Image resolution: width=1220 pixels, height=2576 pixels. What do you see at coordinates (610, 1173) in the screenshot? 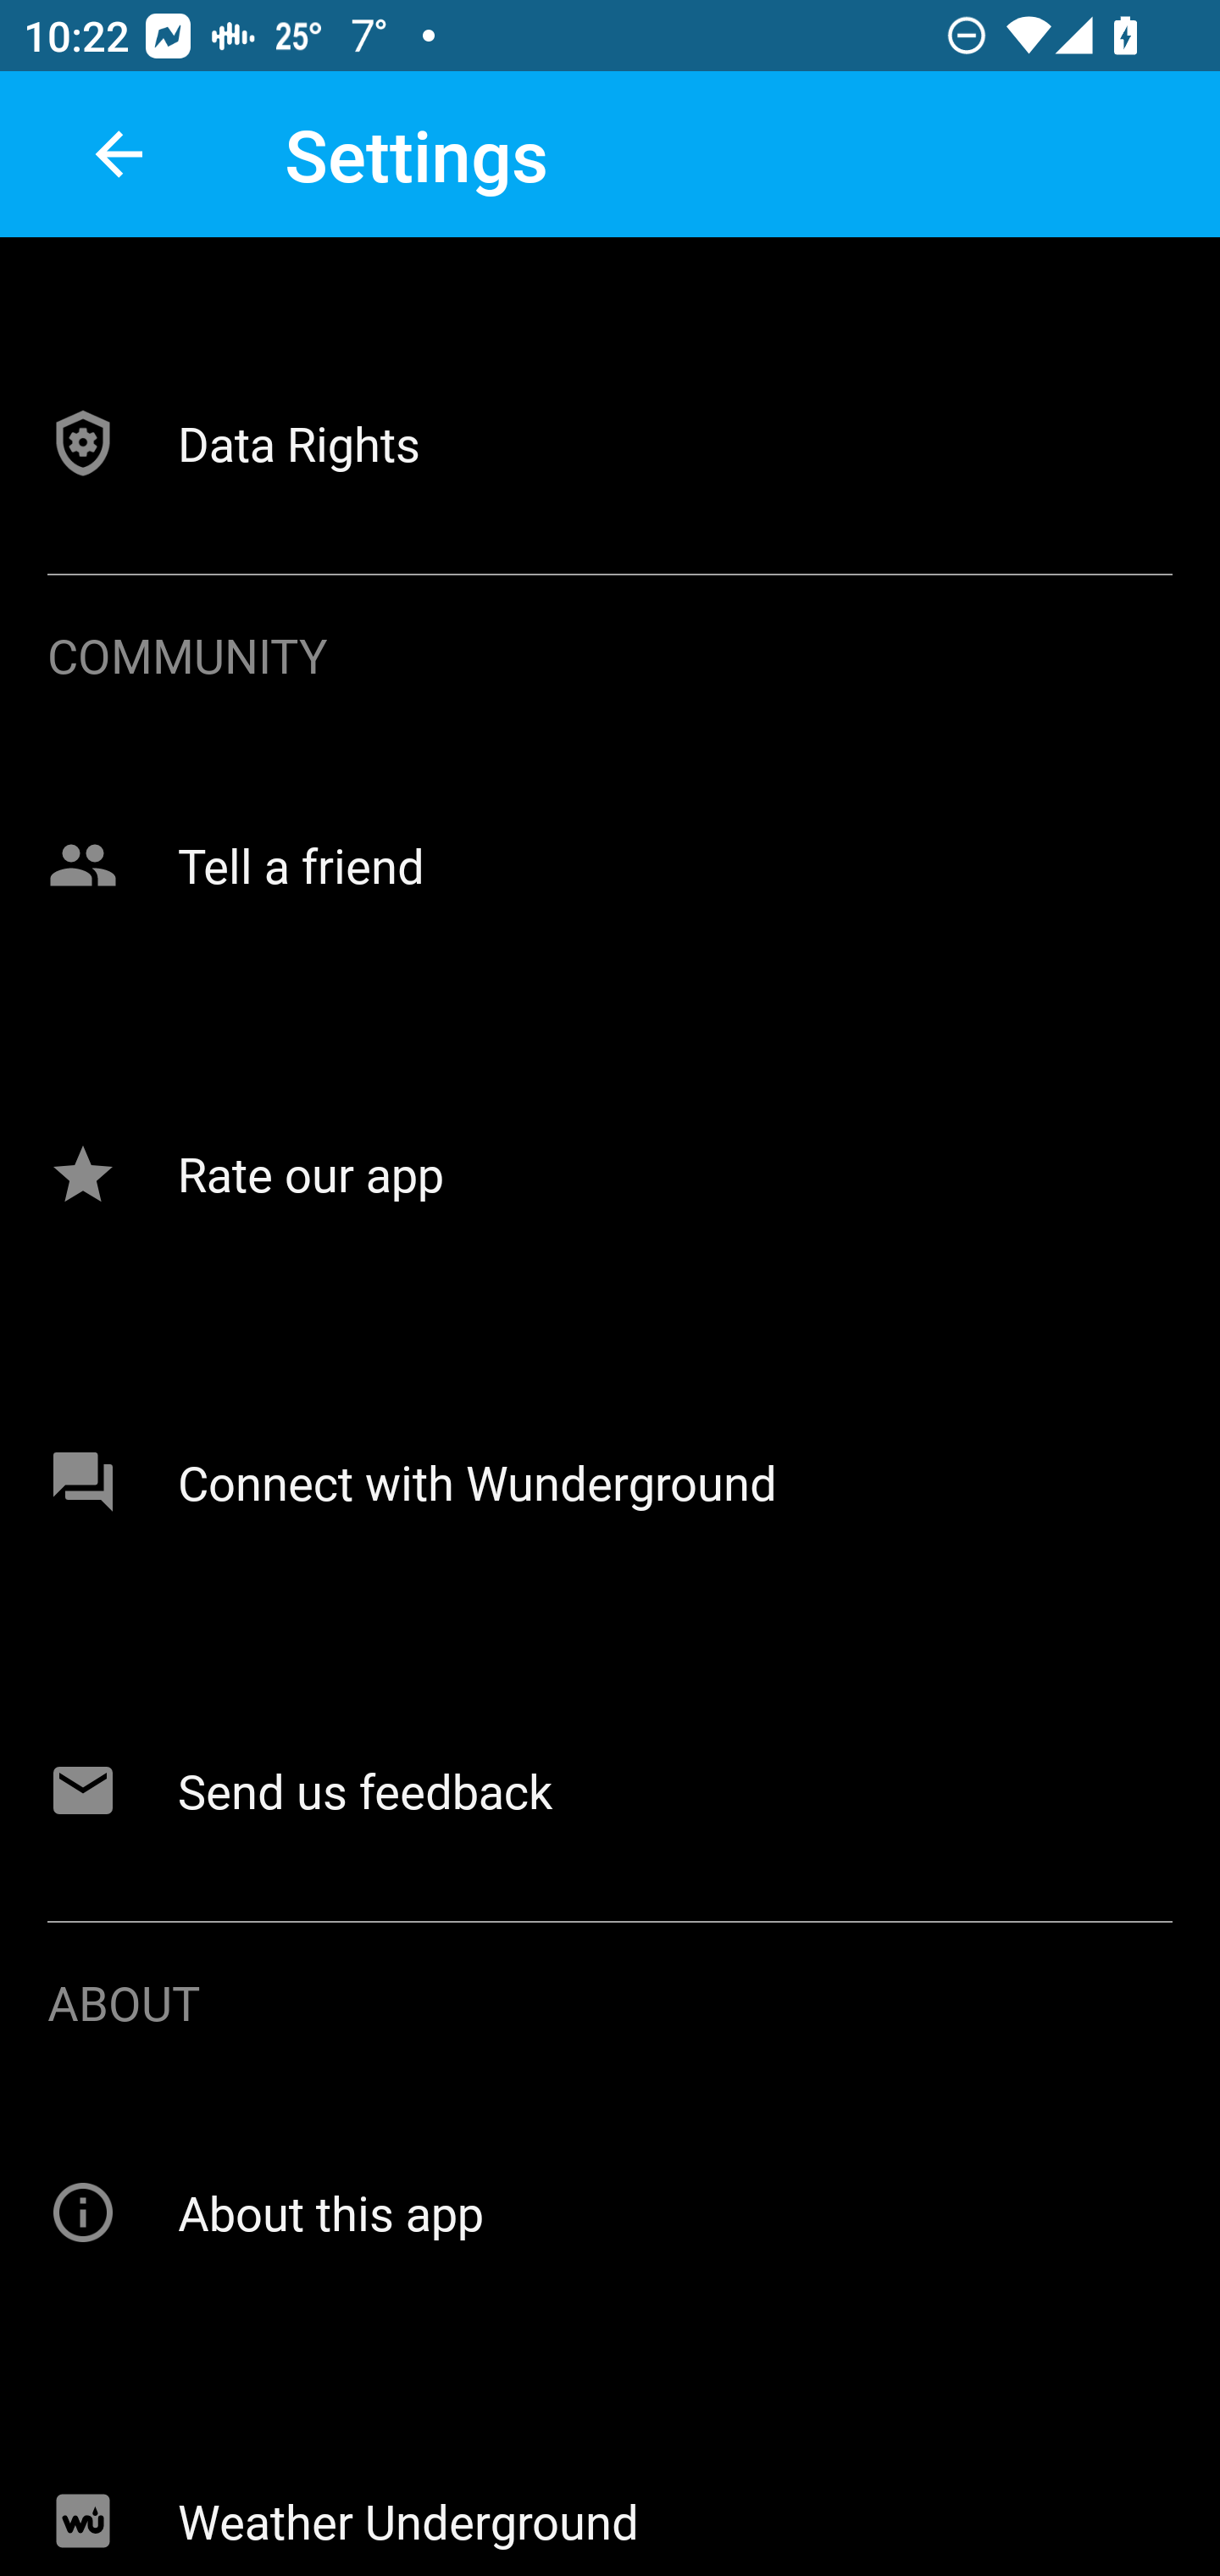
I see `Rate our app` at bounding box center [610, 1173].